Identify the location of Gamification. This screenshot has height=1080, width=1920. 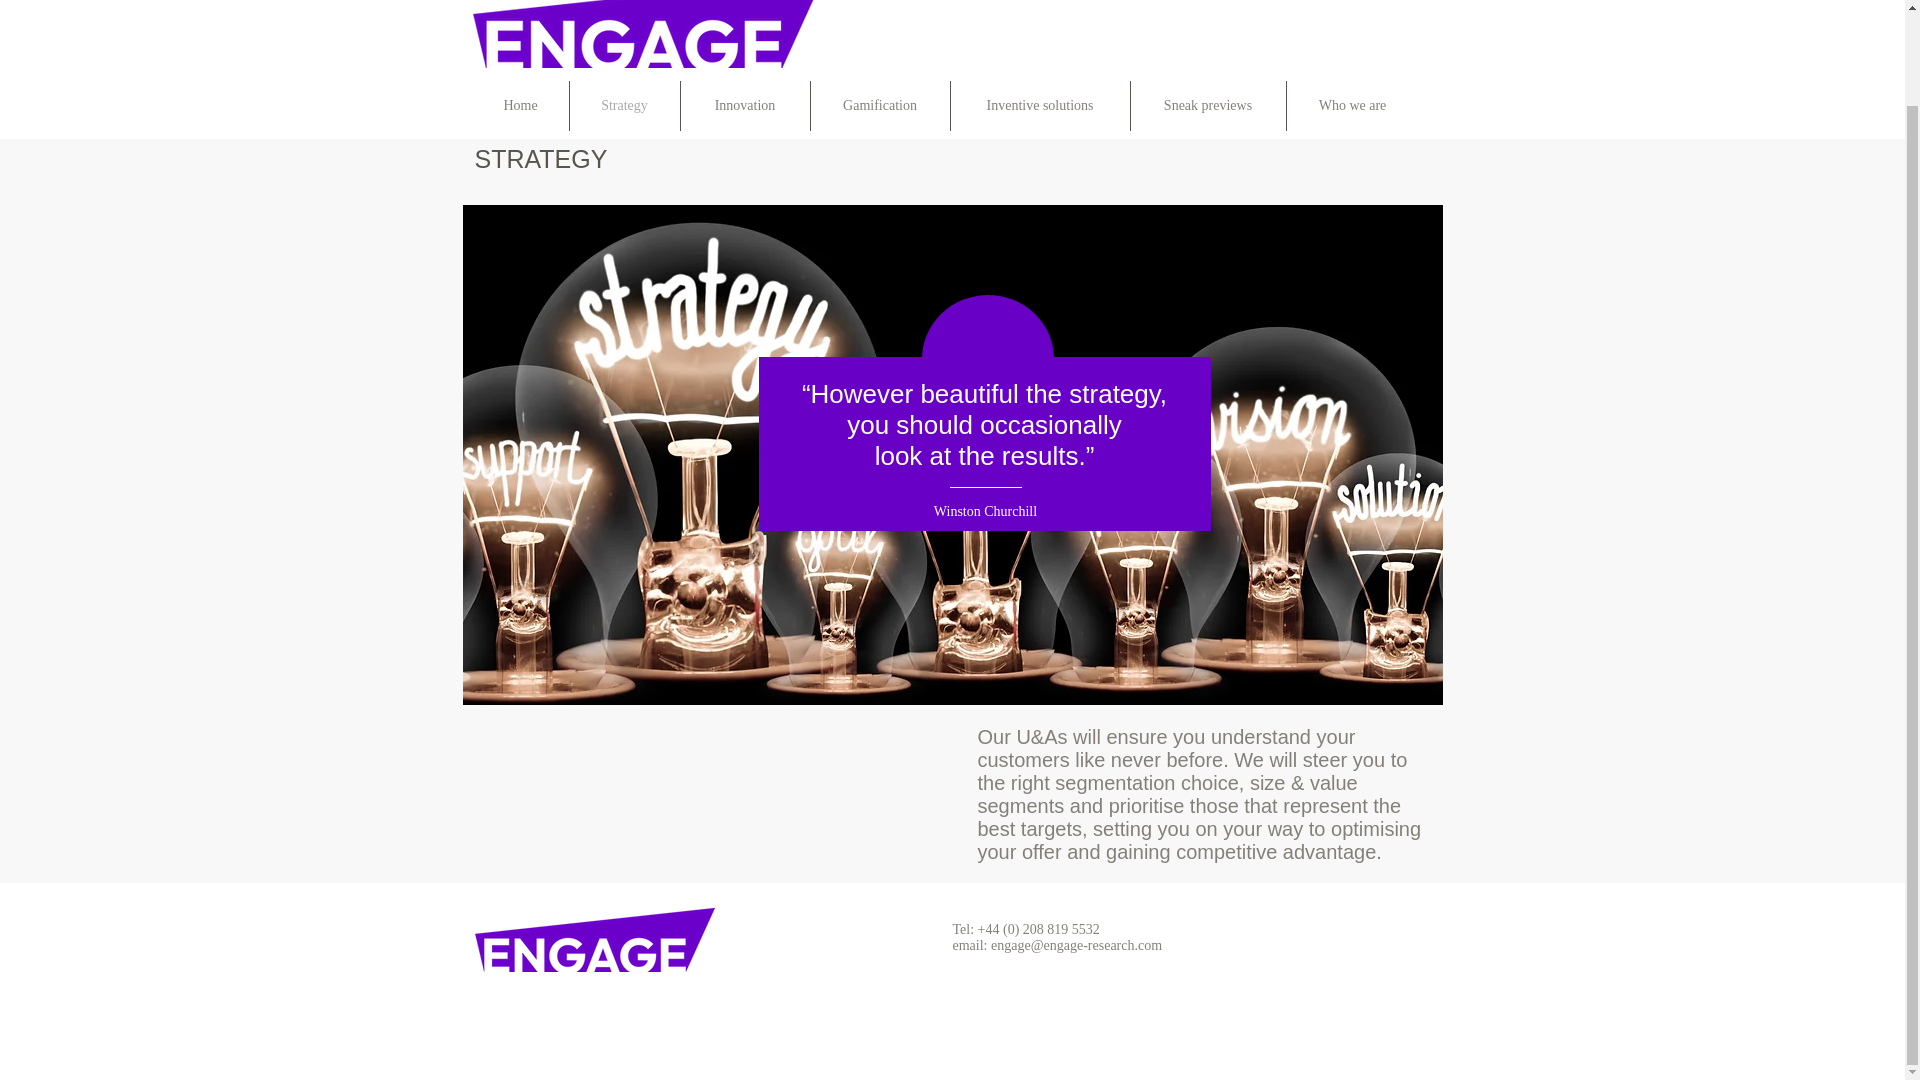
(879, 106).